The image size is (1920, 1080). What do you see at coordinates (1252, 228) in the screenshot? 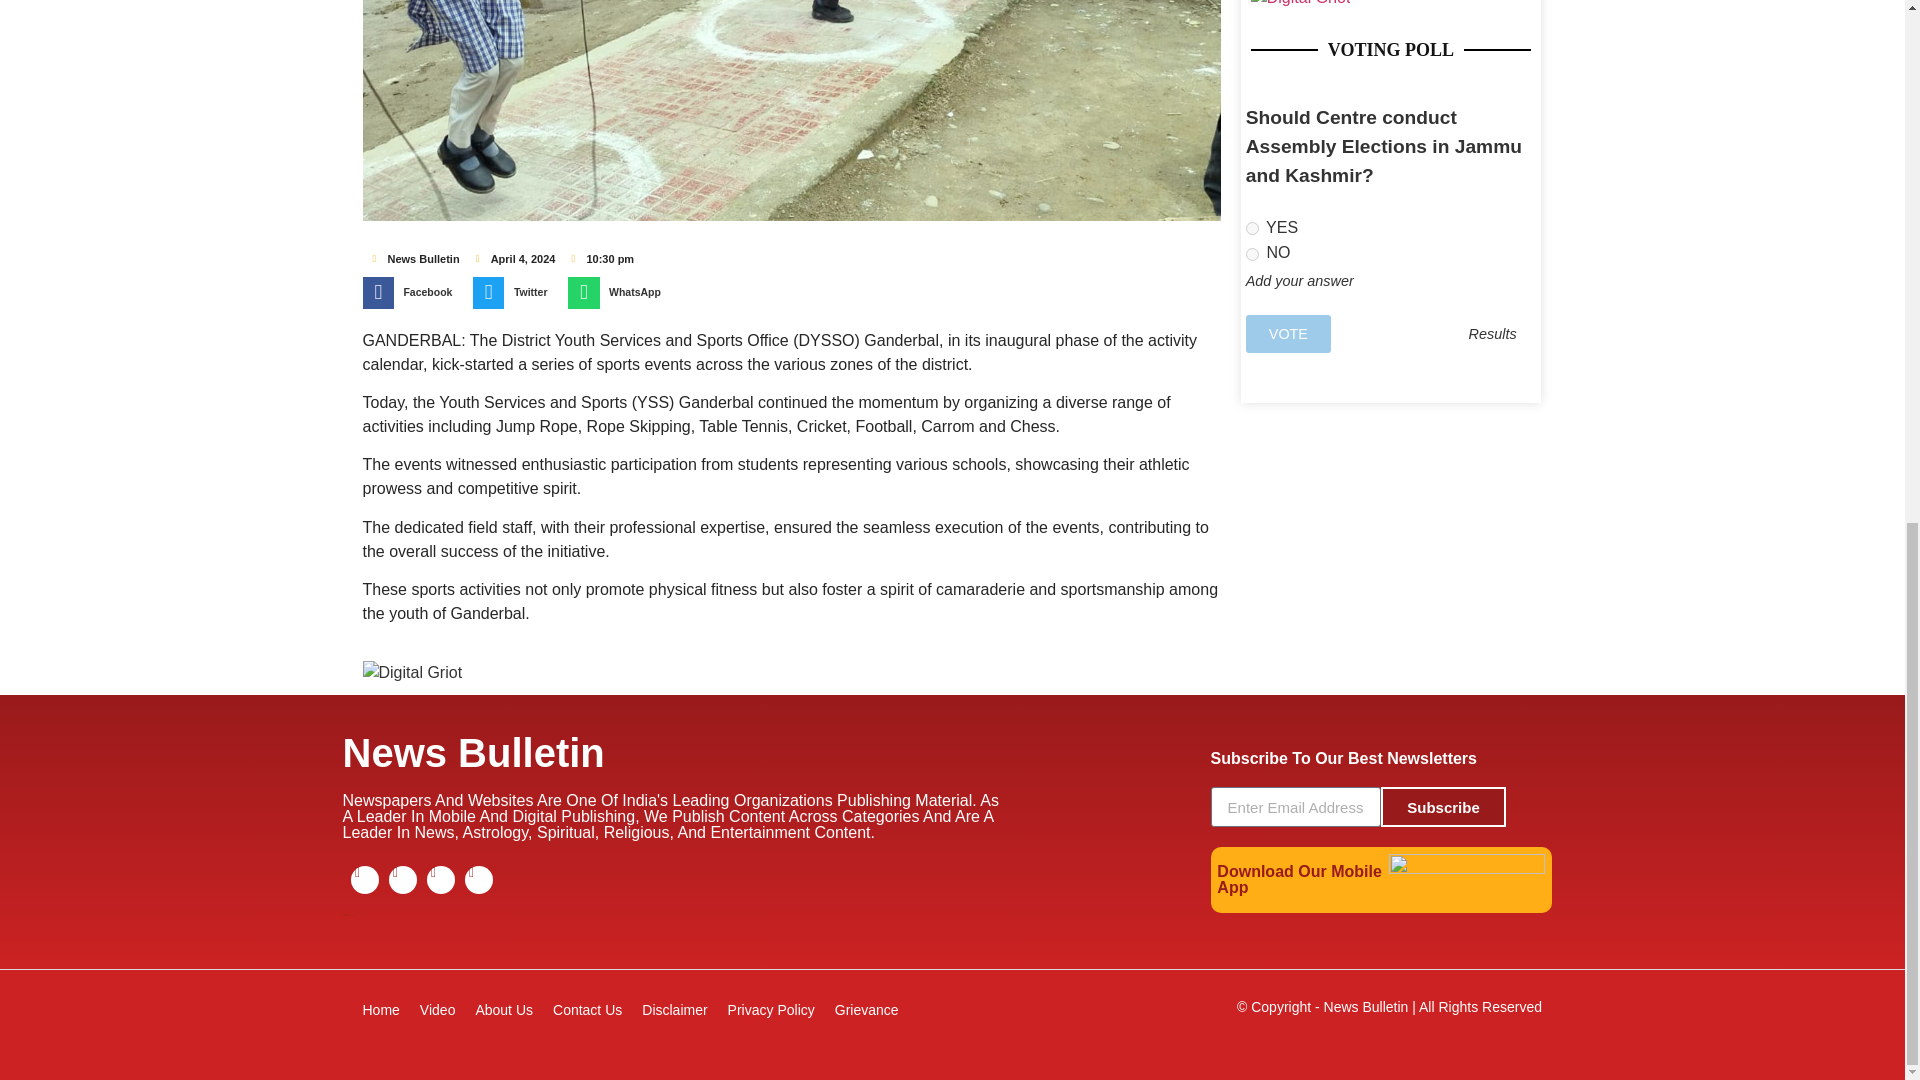
I see `6` at bounding box center [1252, 228].